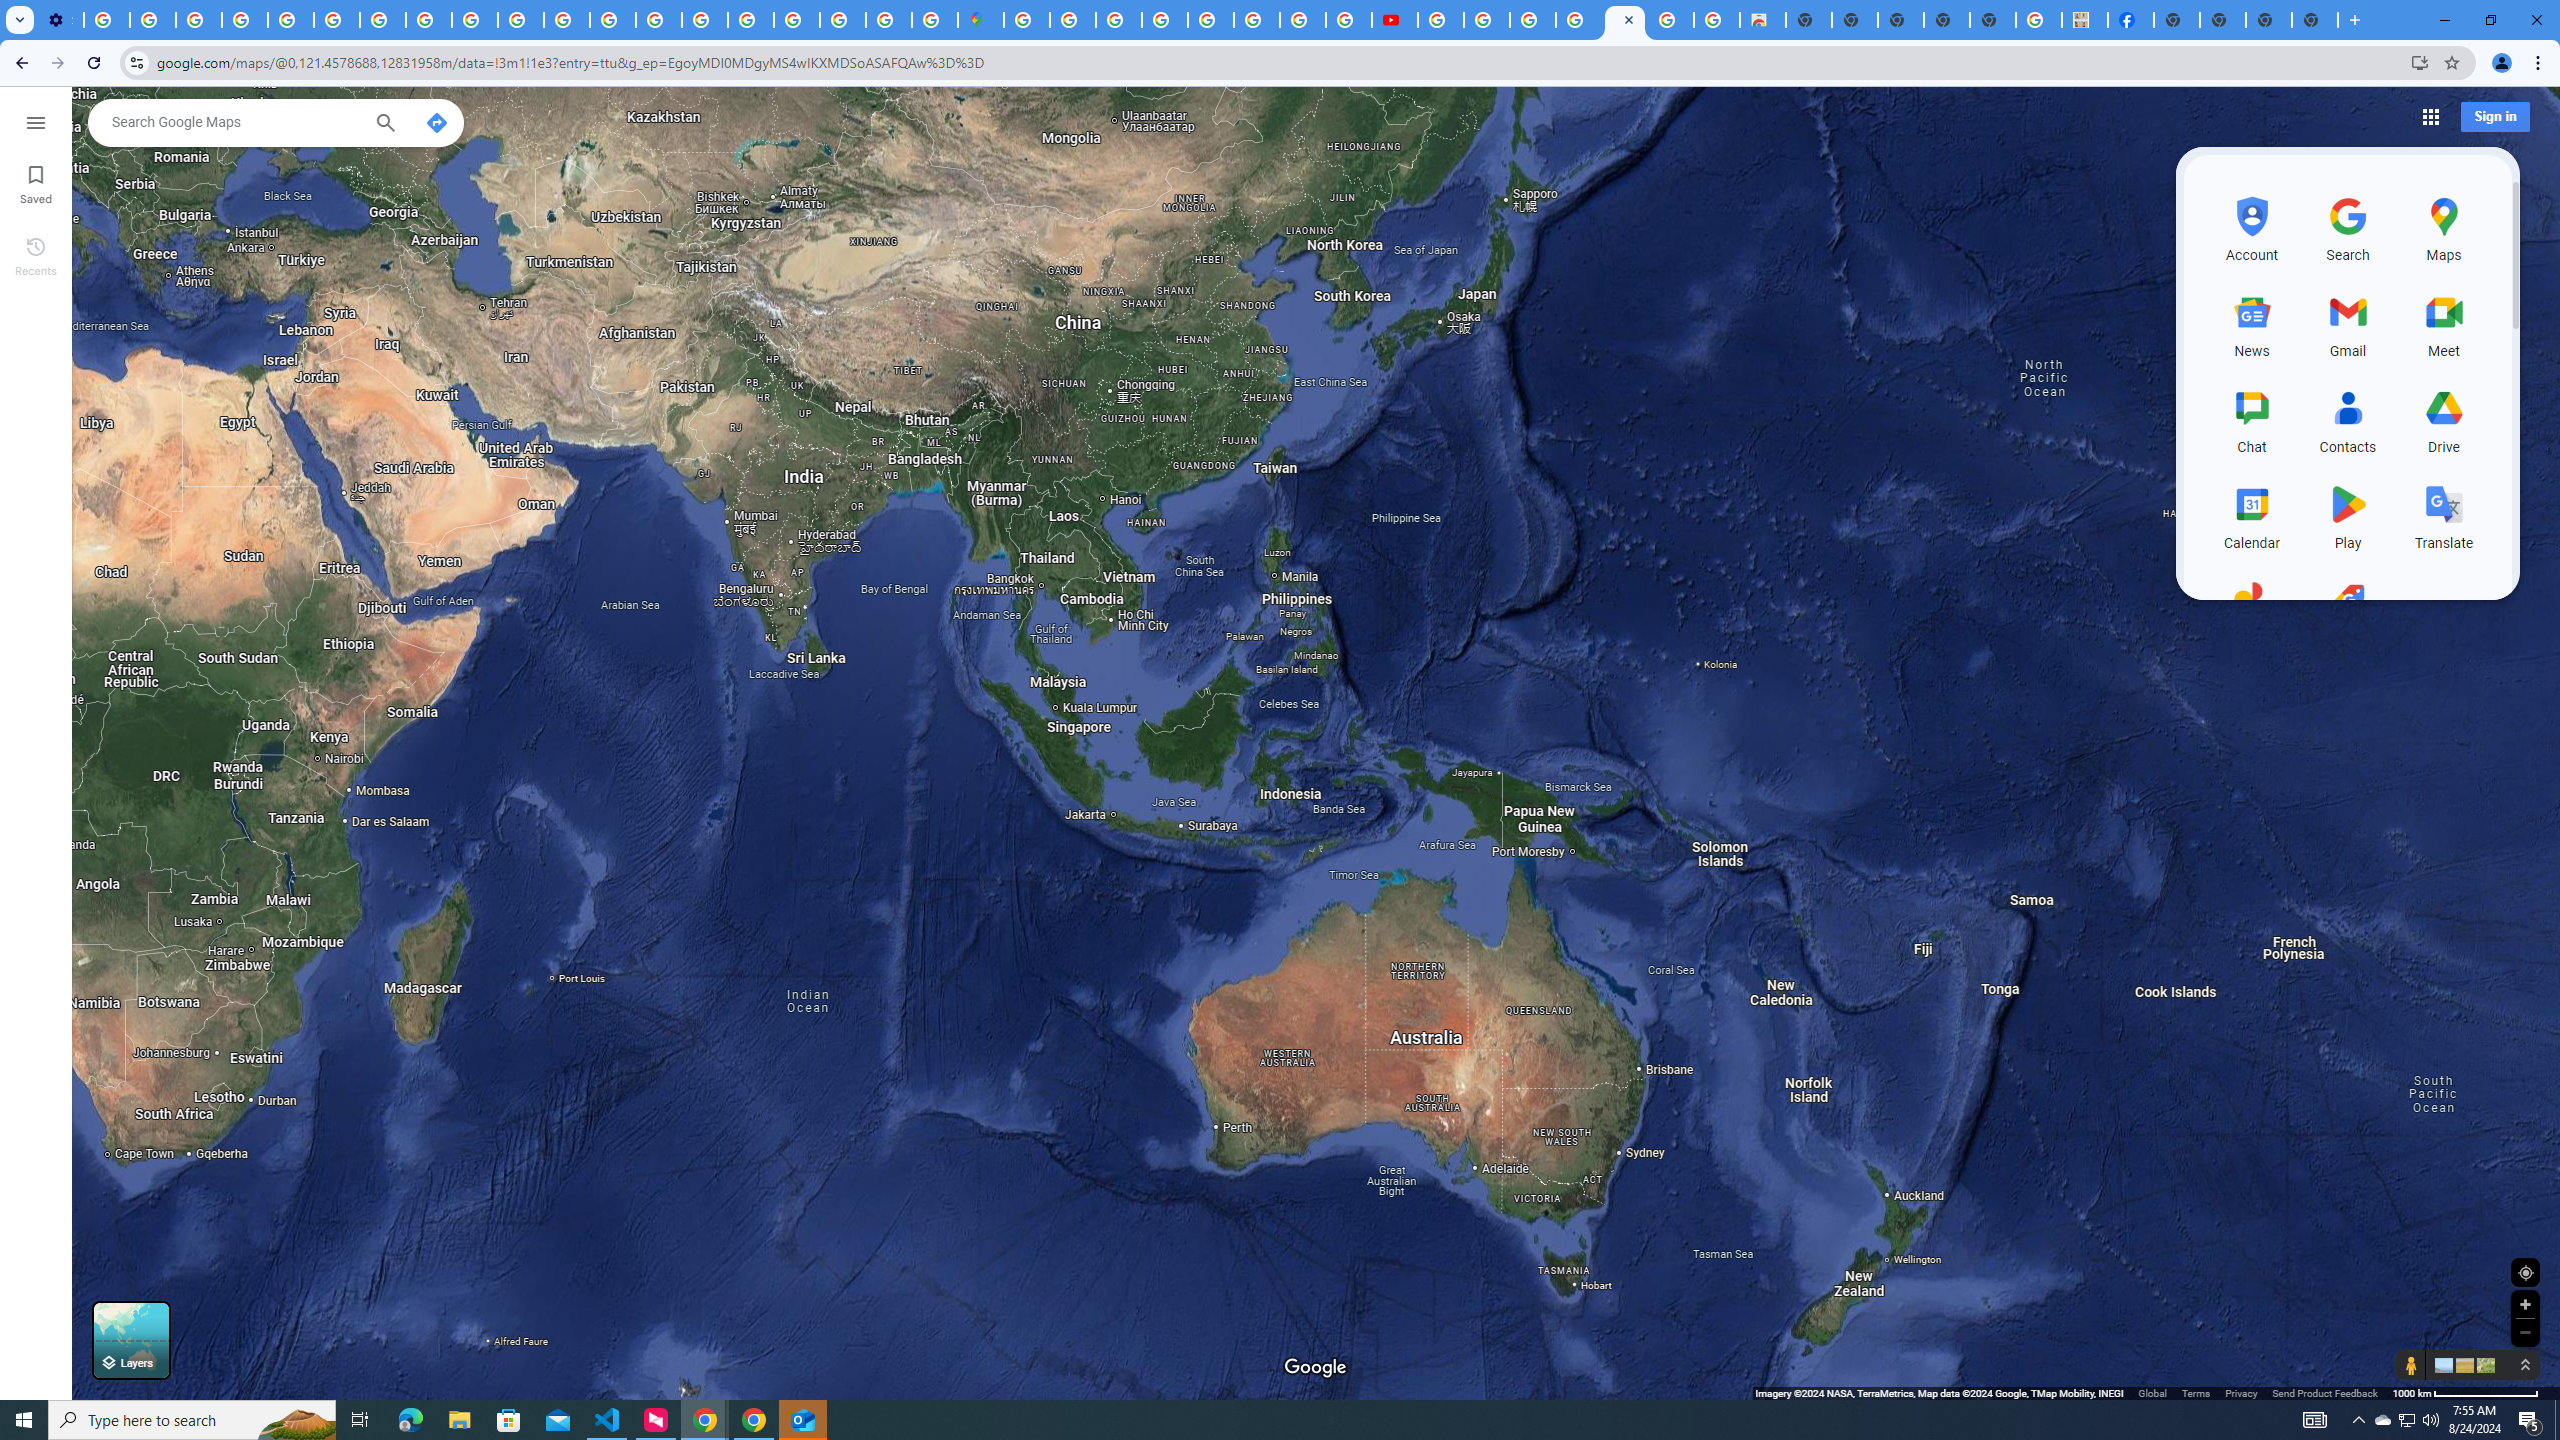  Describe the element at coordinates (1624, 20) in the screenshot. I see `Google Maps` at that location.